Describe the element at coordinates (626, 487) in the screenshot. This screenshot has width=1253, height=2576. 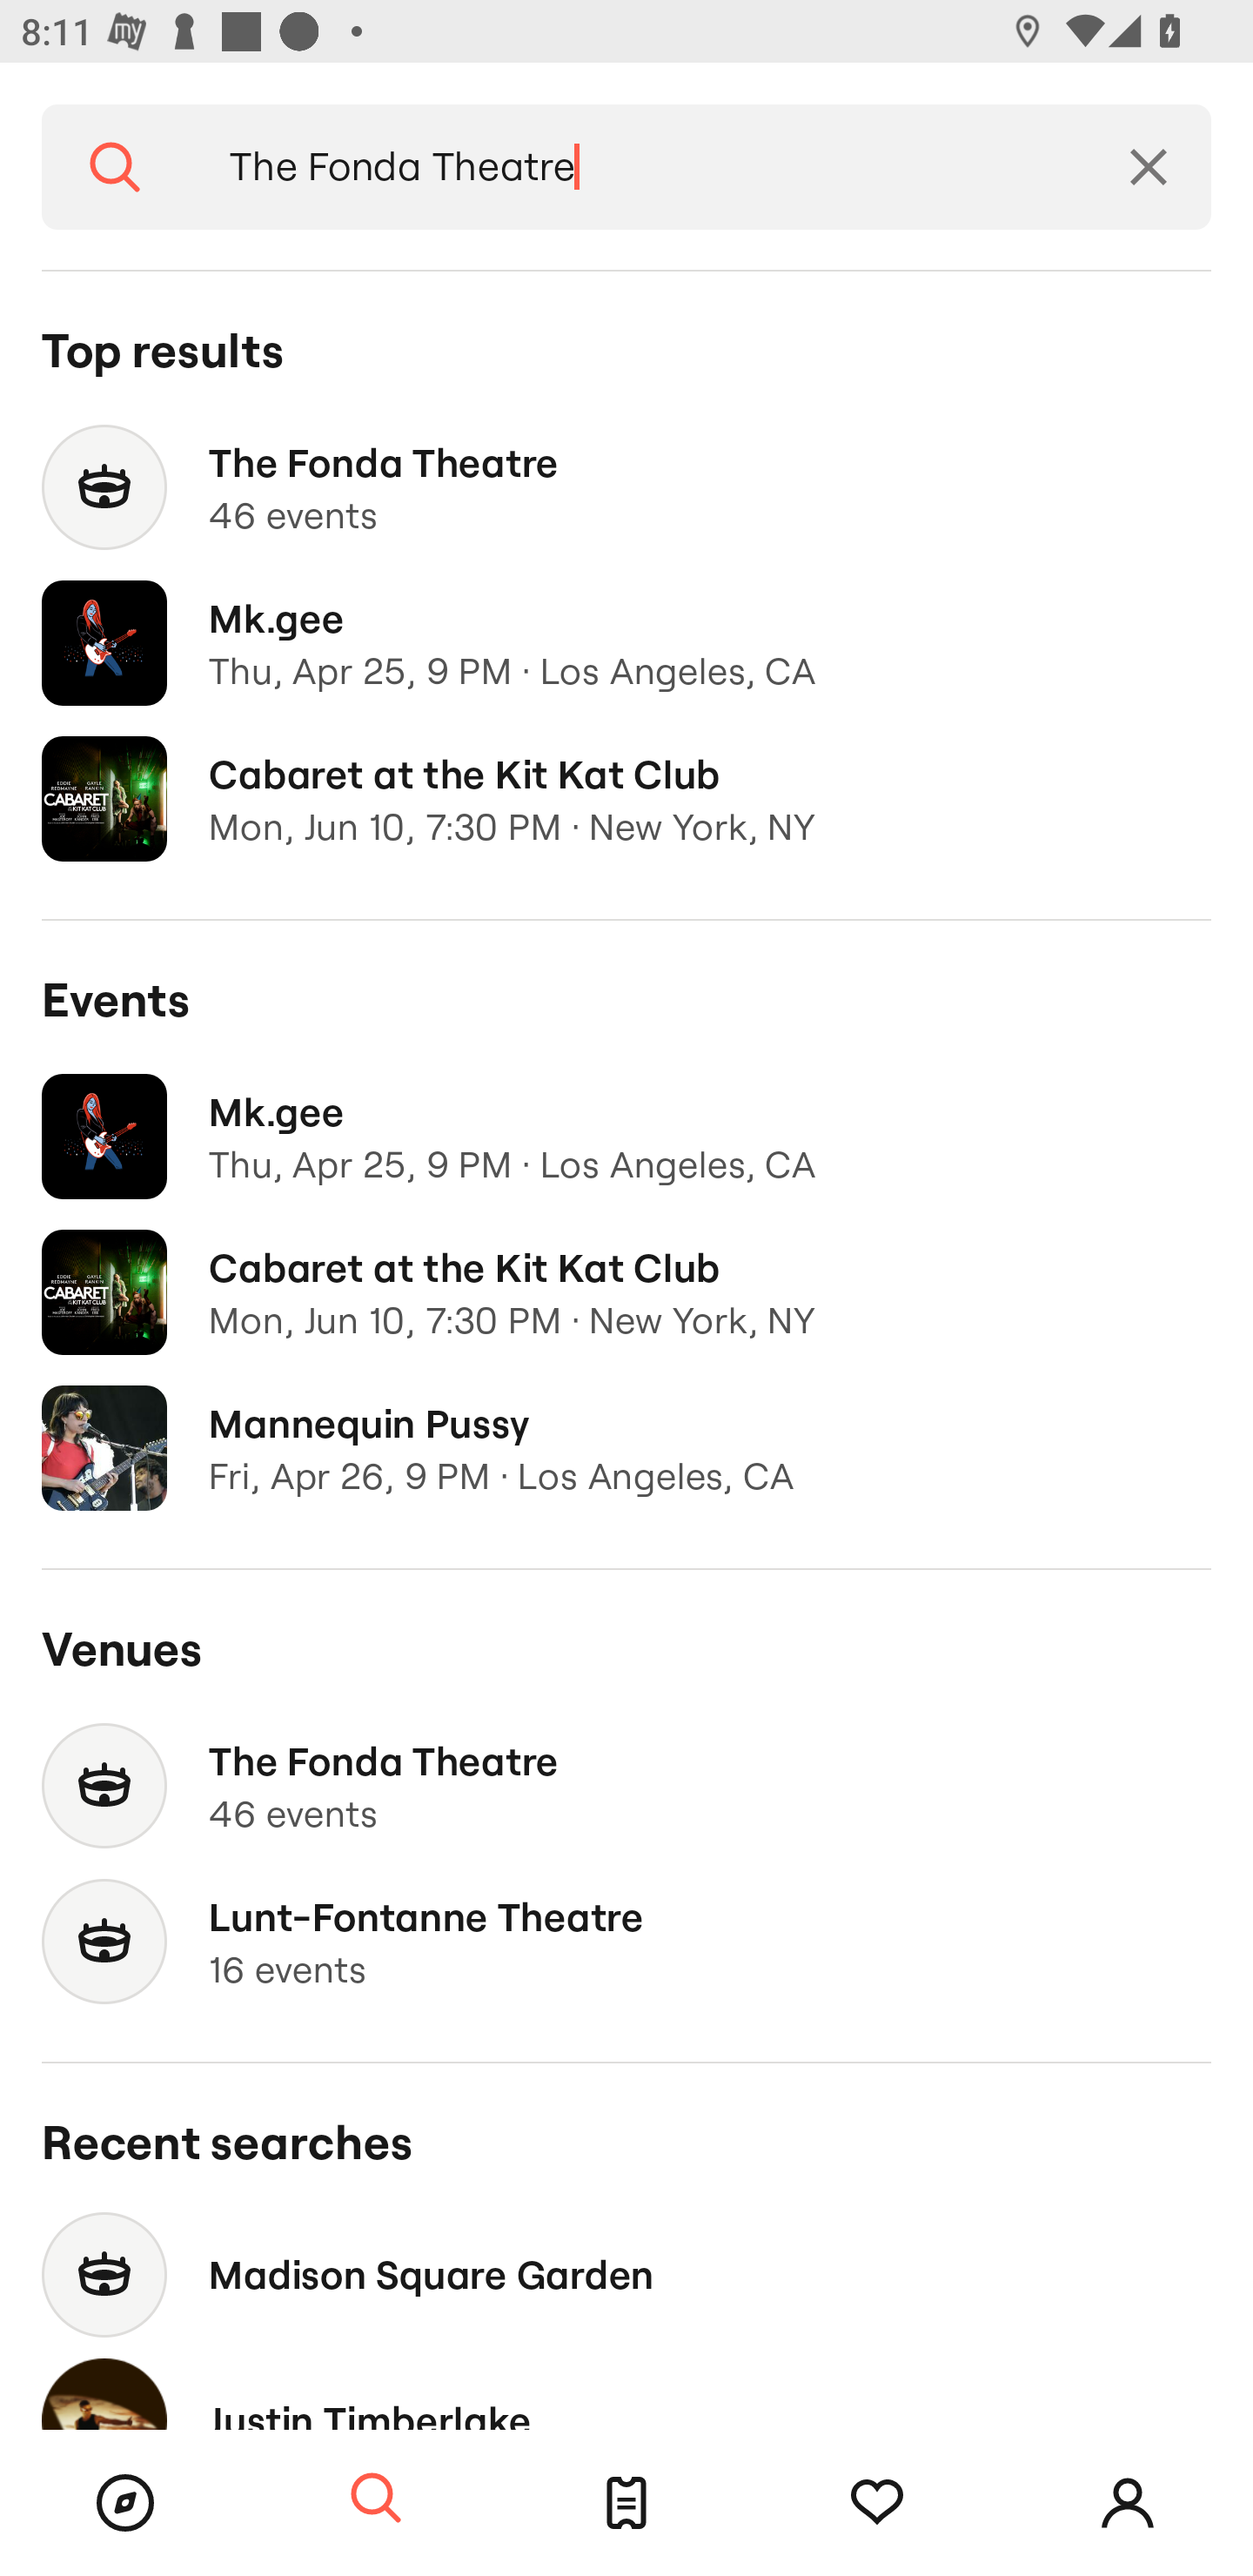
I see `The Fonda Theatre 46 events` at that location.